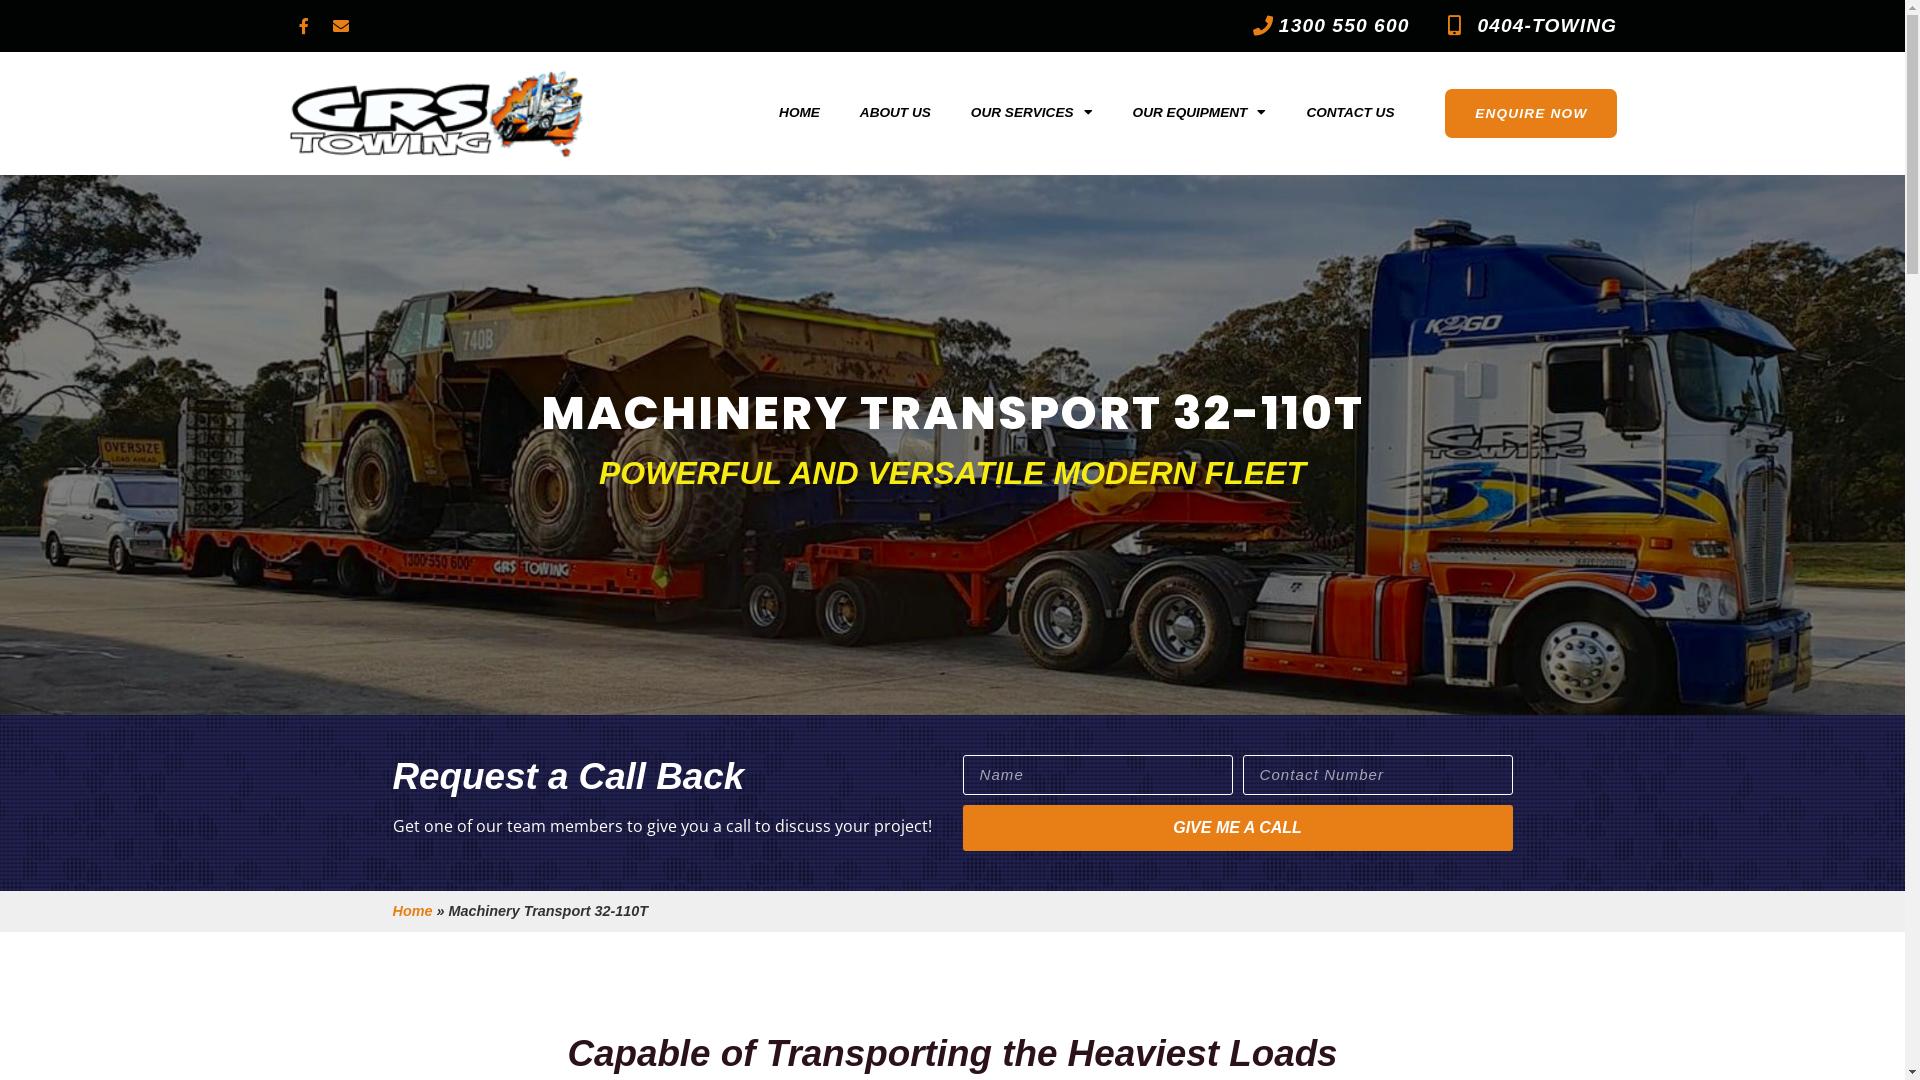 The image size is (1920, 1080). I want to click on OUR EQUIPMENT, so click(1200, 113).